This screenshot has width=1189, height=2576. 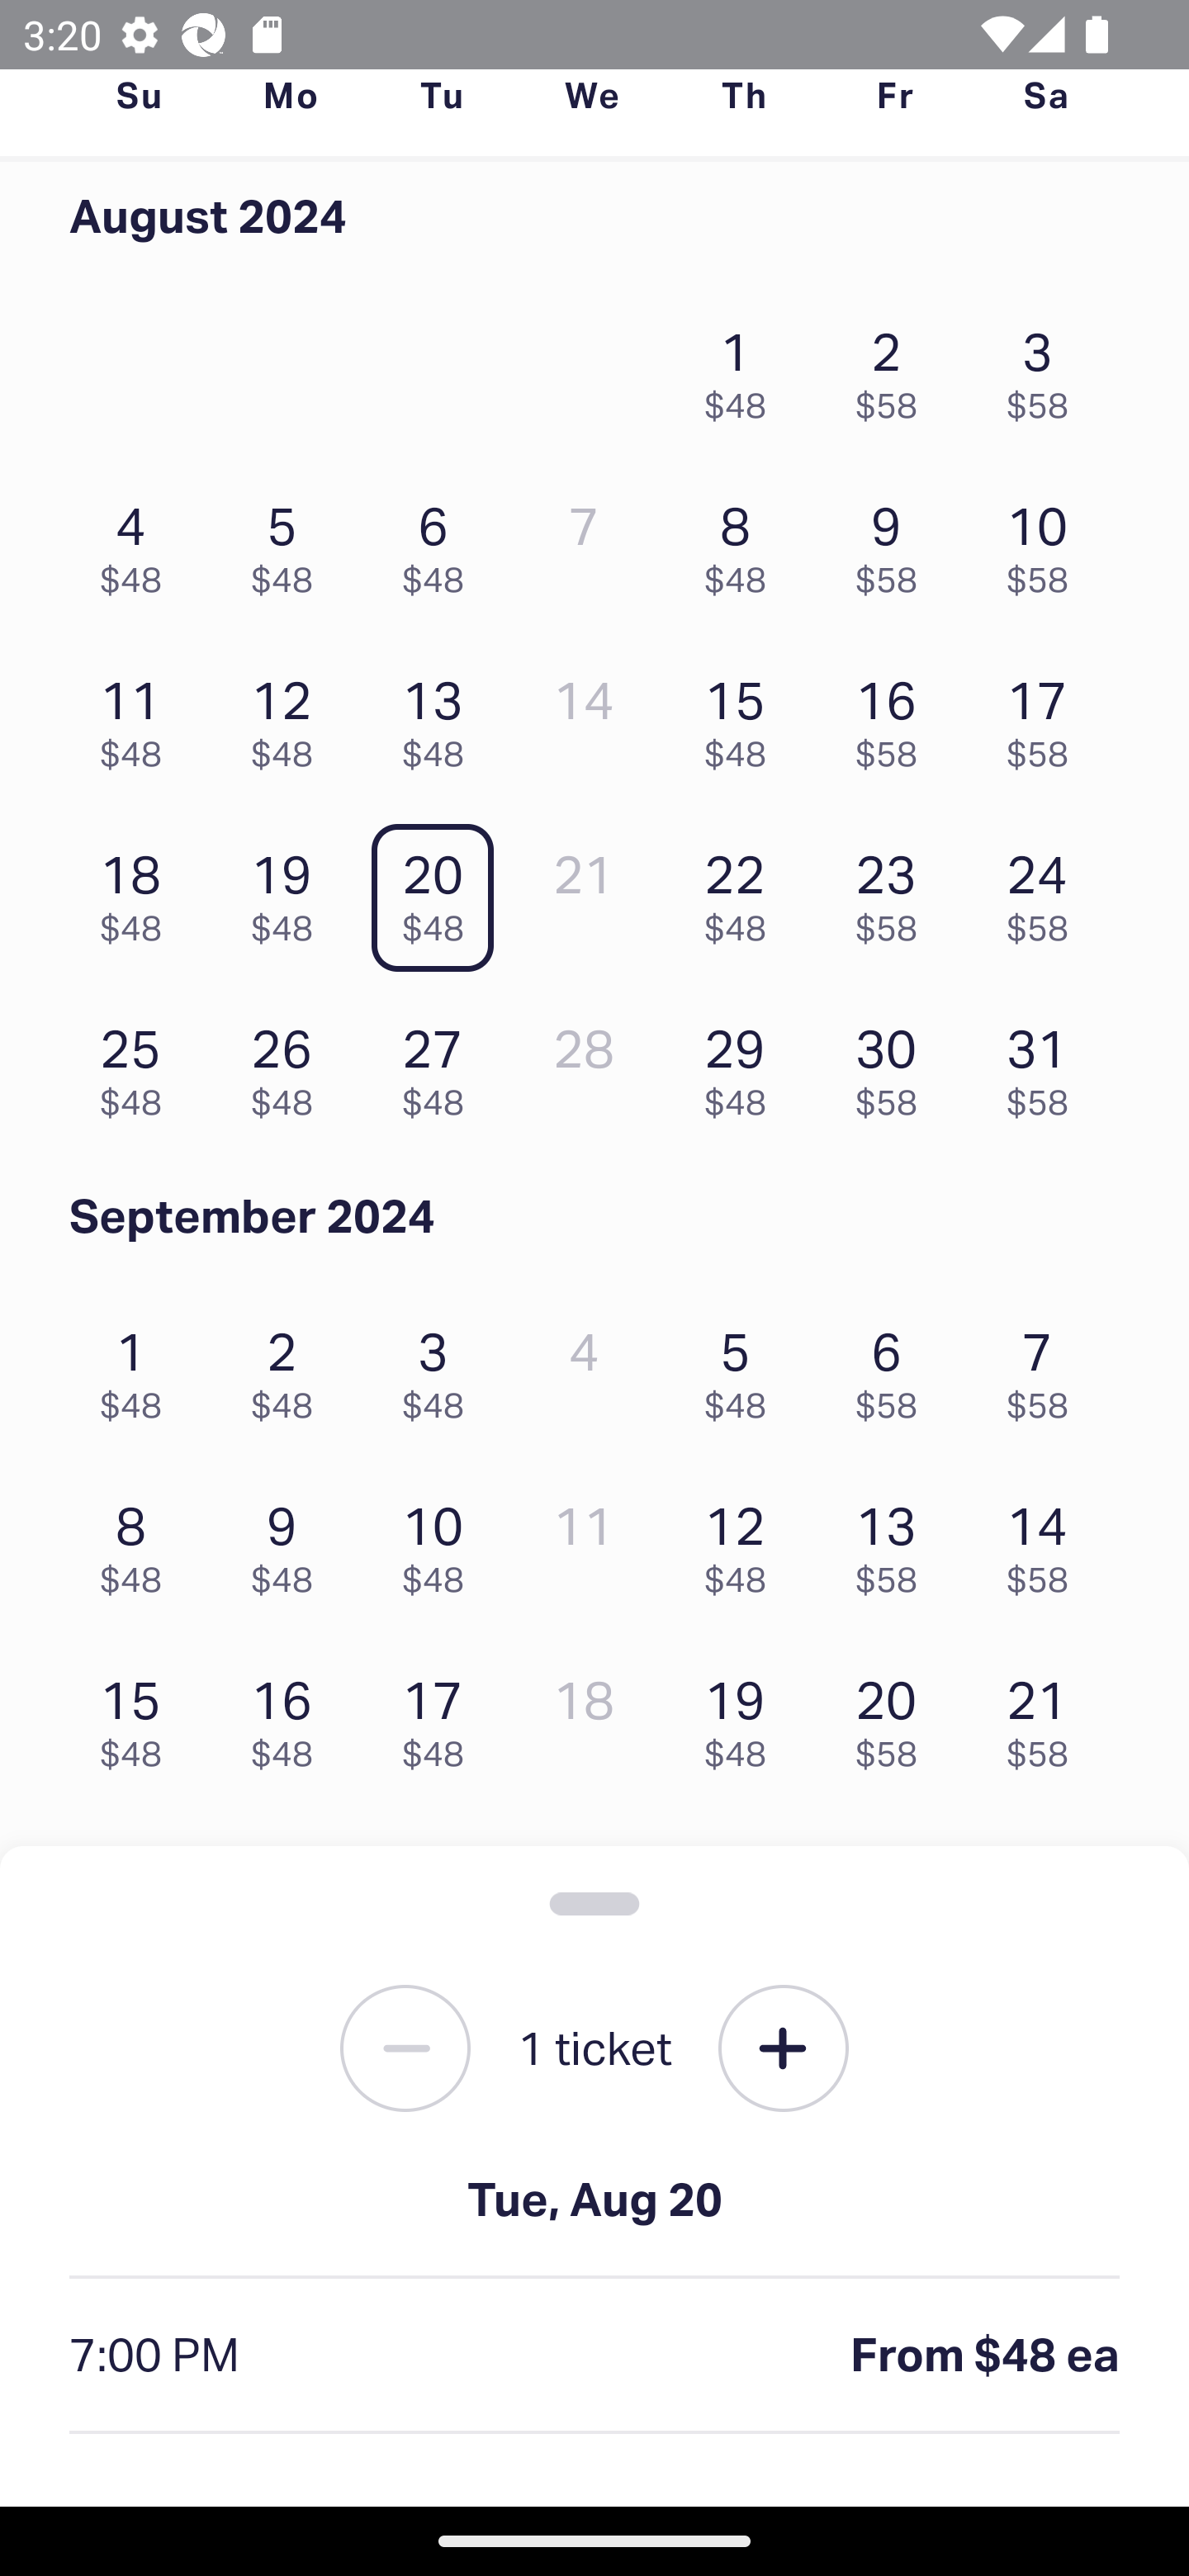 What do you see at coordinates (441, 716) in the screenshot?
I see `13 $48` at bounding box center [441, 716].